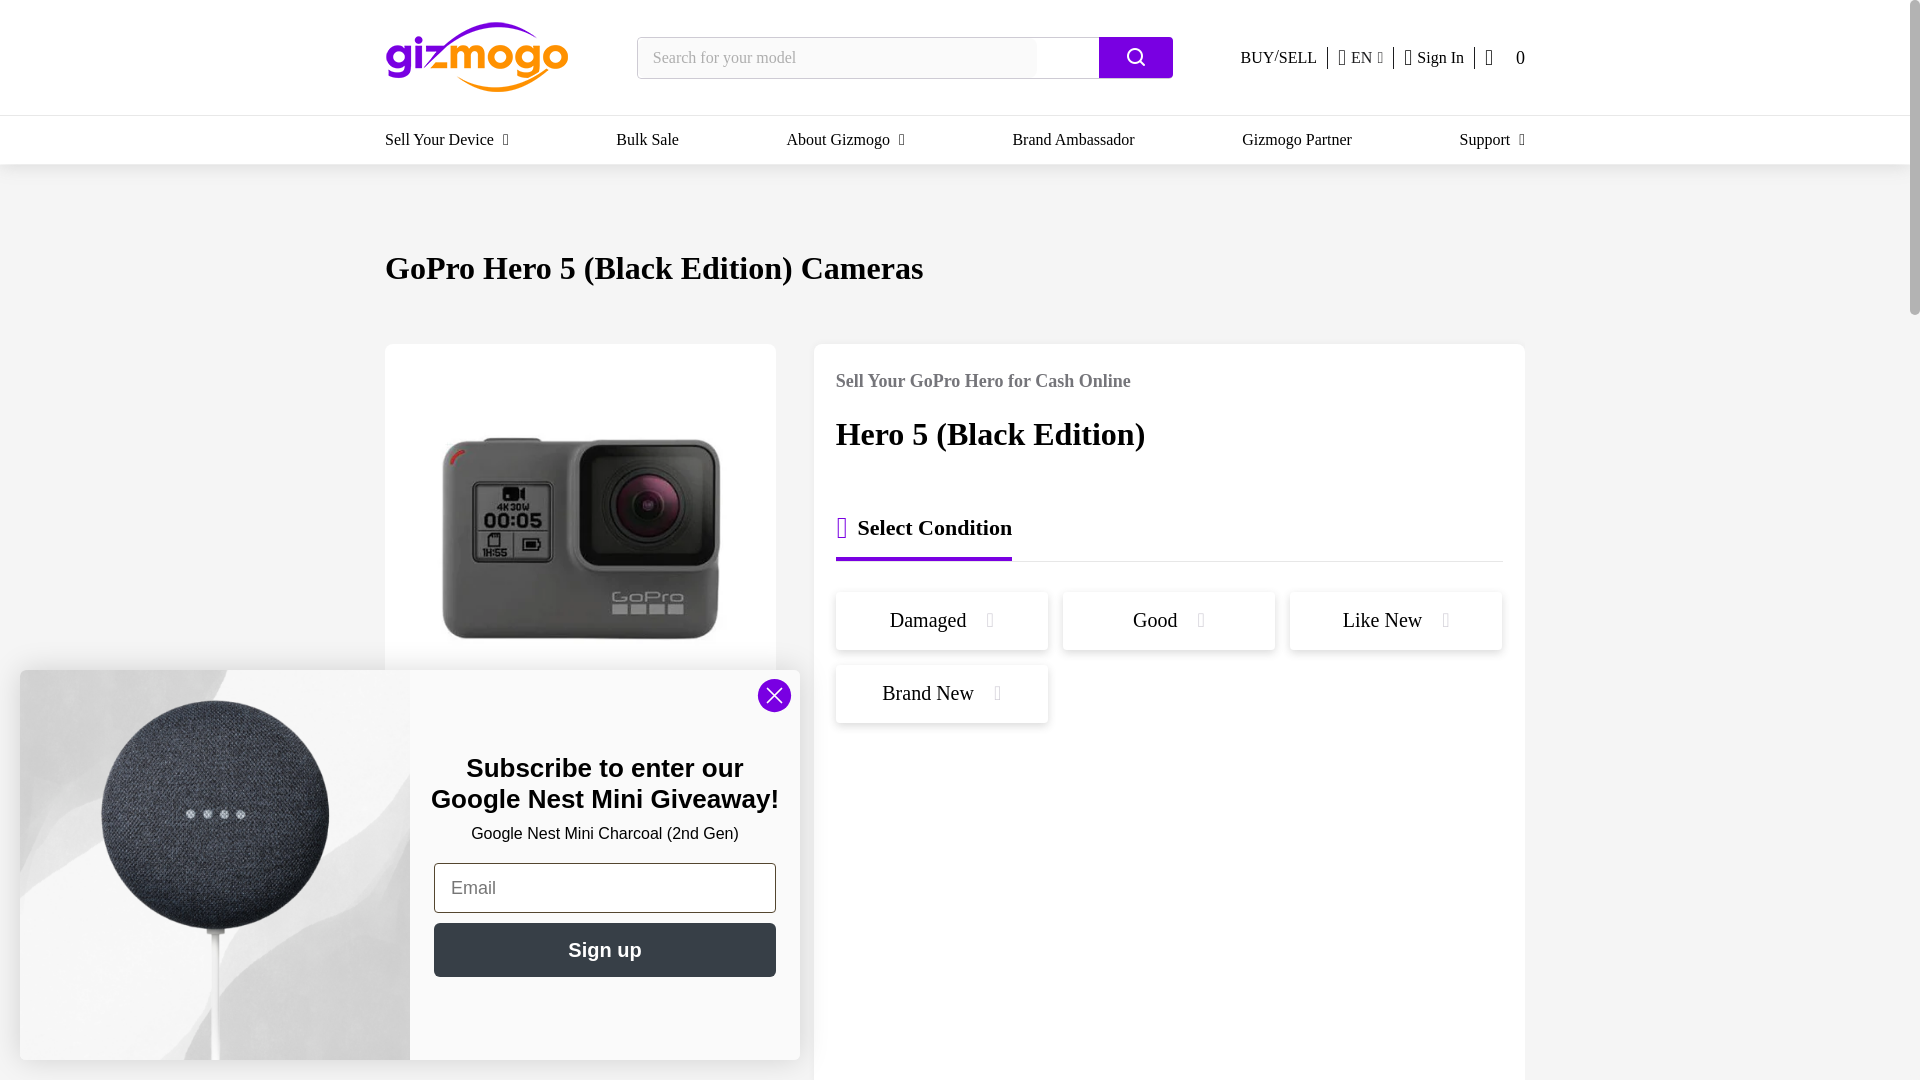 The width and height of the screenshot is (1920, 1080). What do you see at coordinates (1072, 140) in the screenshot?
I see `Brand Ambassador` at bounding box center [1072, 140].